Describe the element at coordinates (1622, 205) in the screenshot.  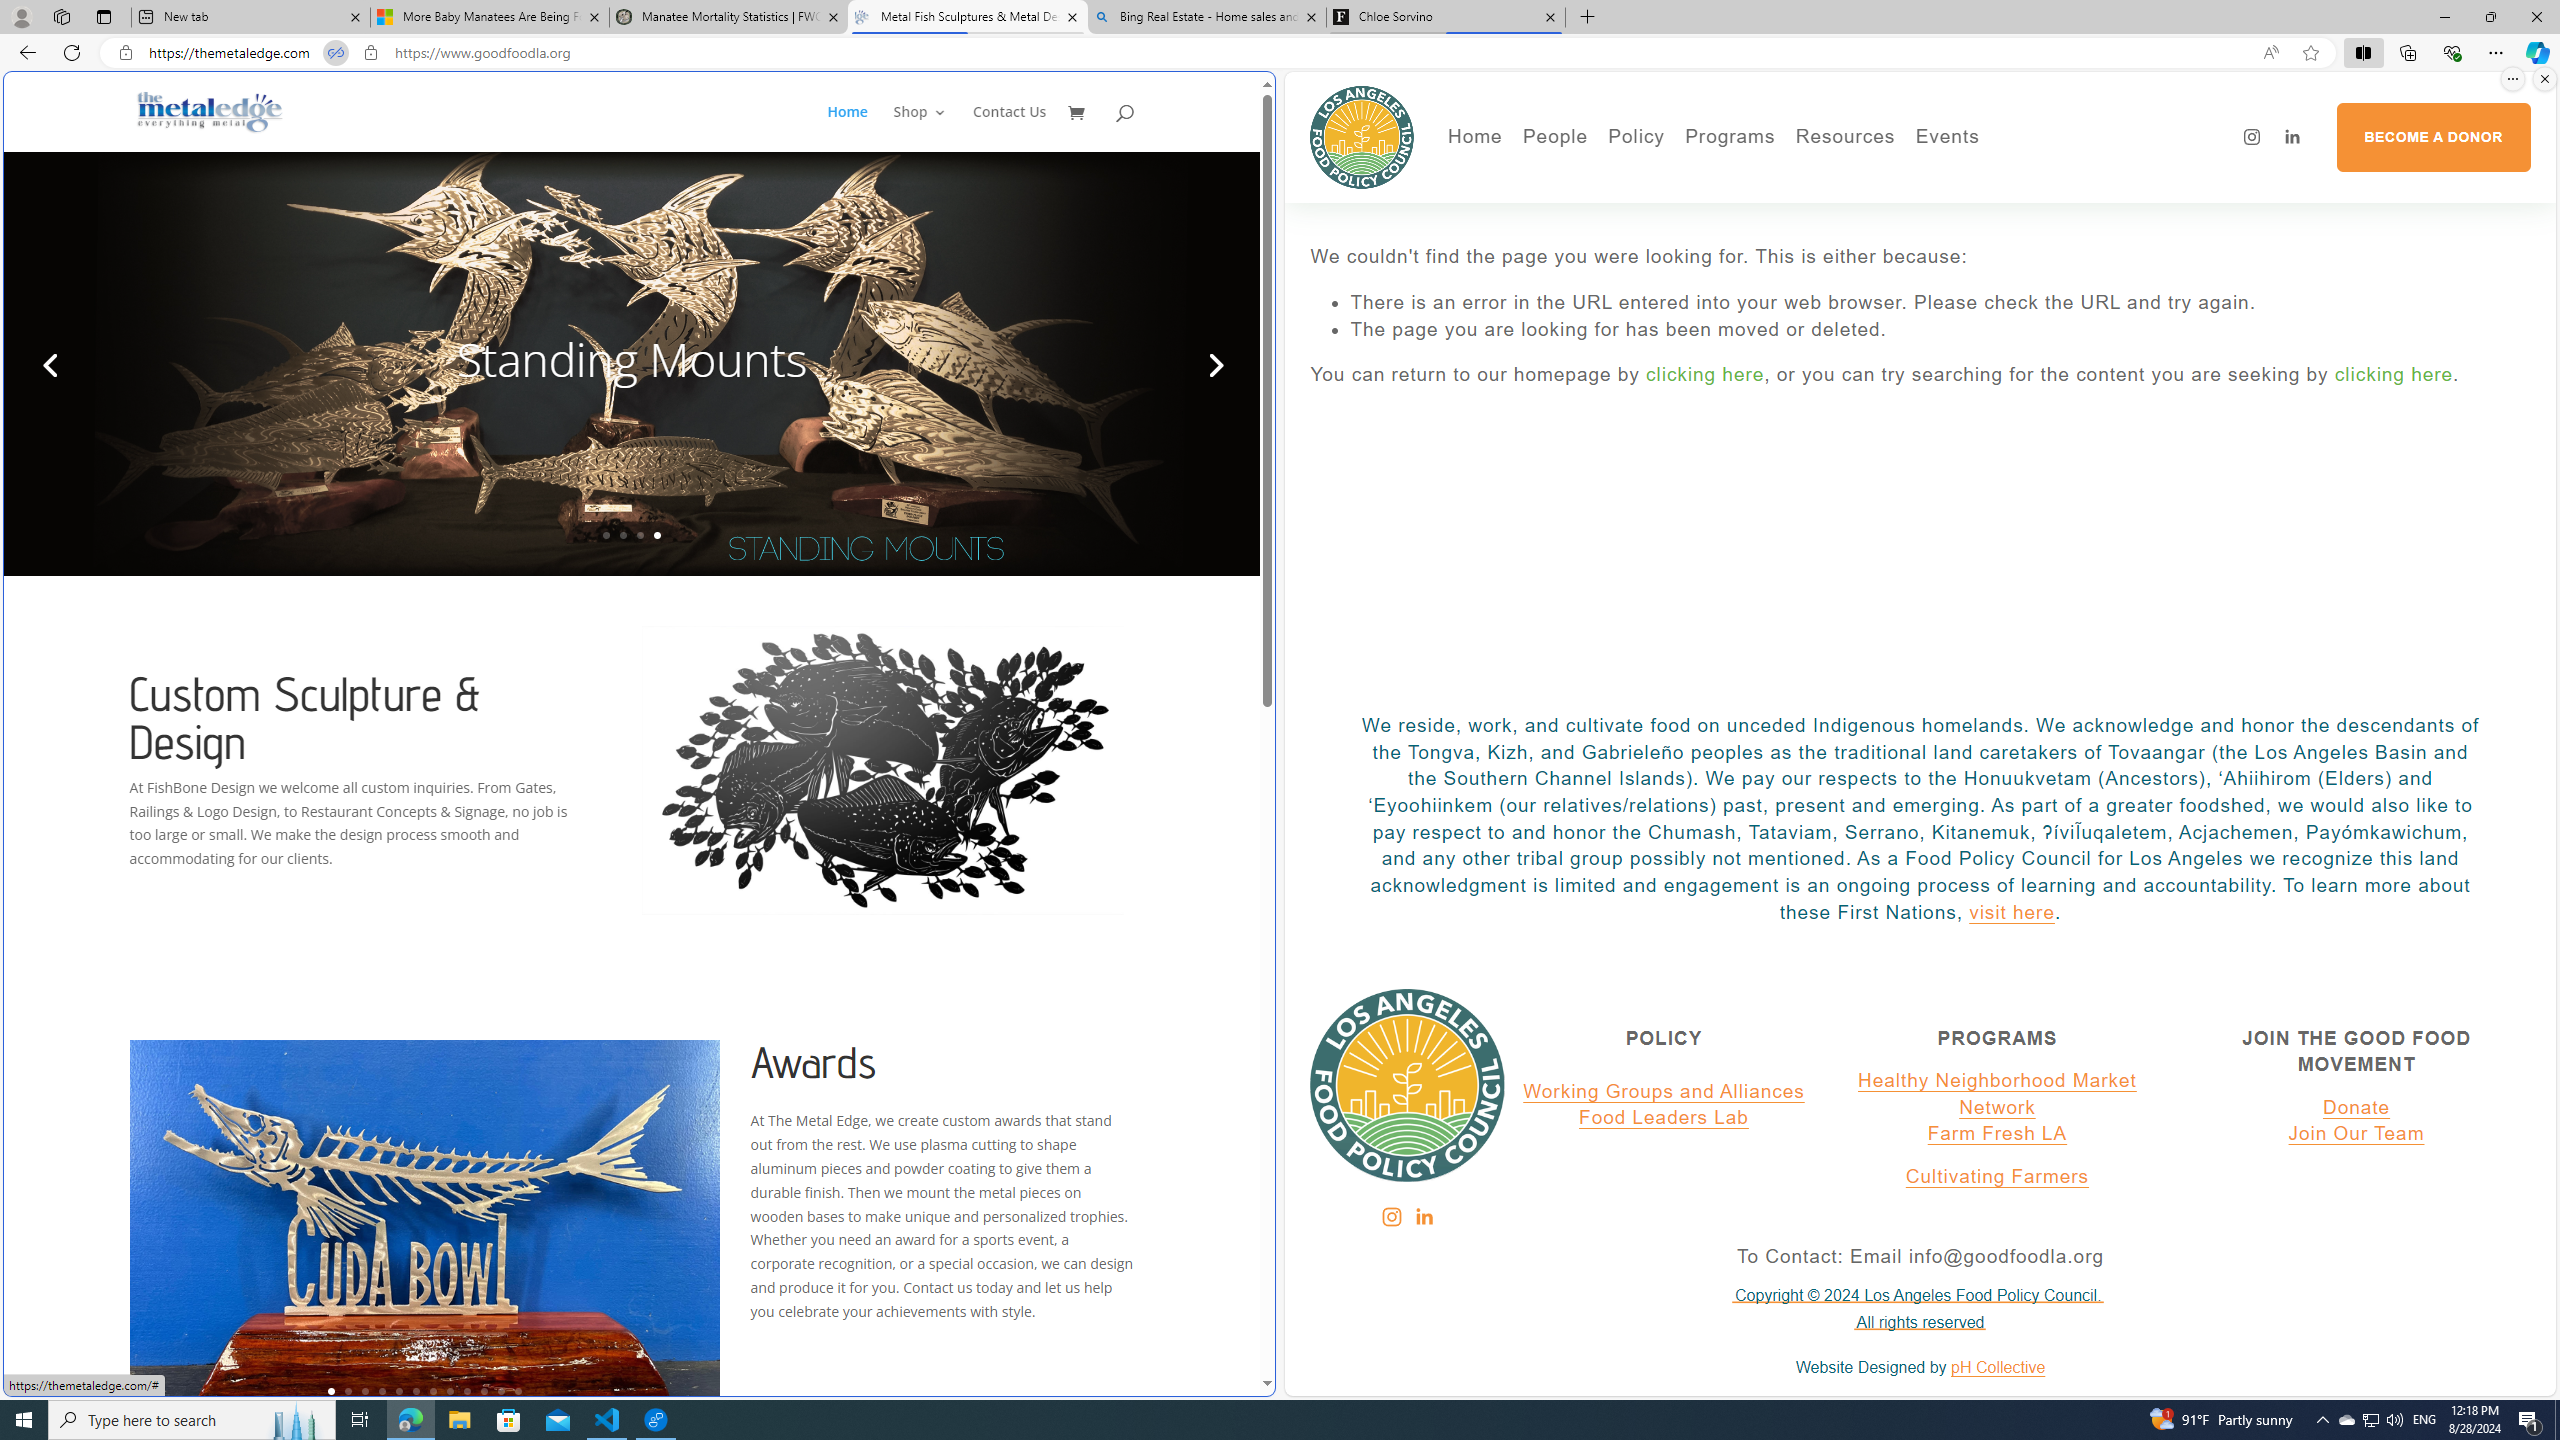
I see `People` at that location.